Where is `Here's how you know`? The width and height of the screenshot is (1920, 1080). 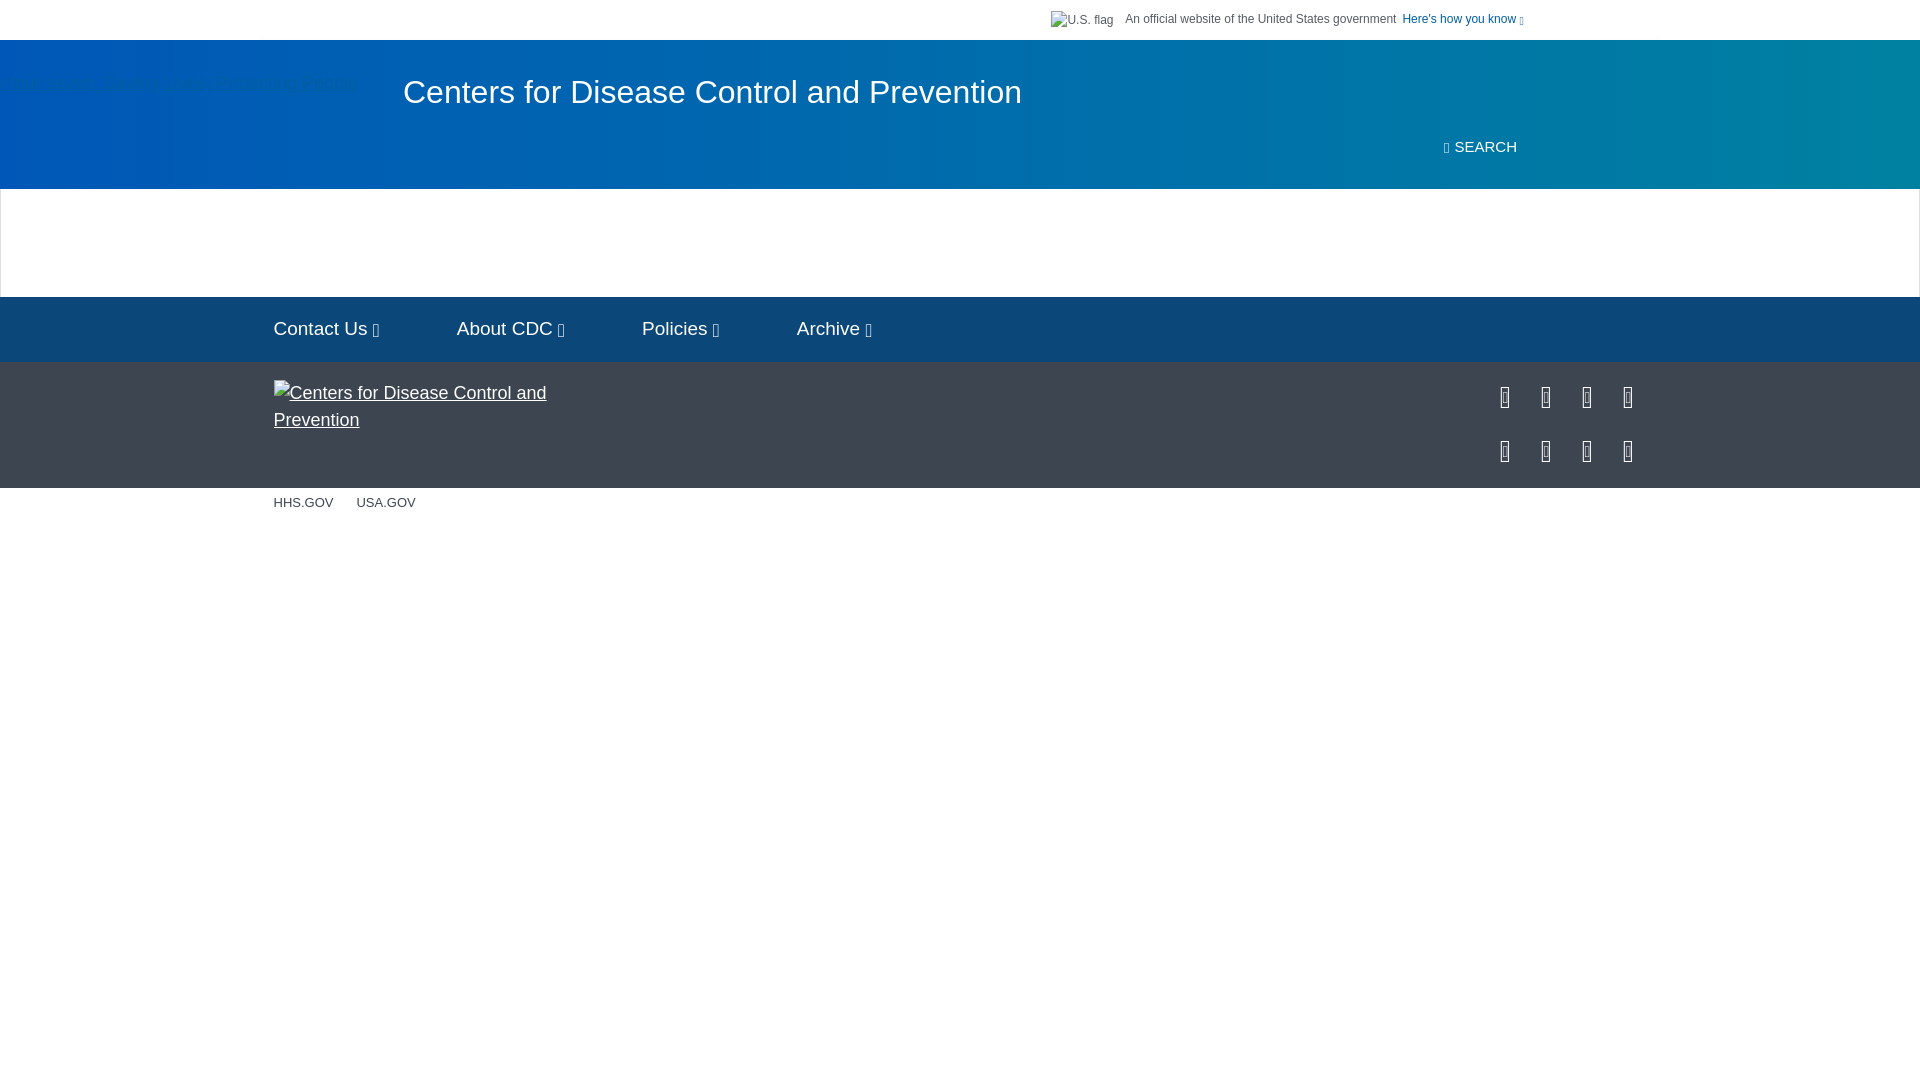 Here's how you know is located at coordinates (1462, 18).